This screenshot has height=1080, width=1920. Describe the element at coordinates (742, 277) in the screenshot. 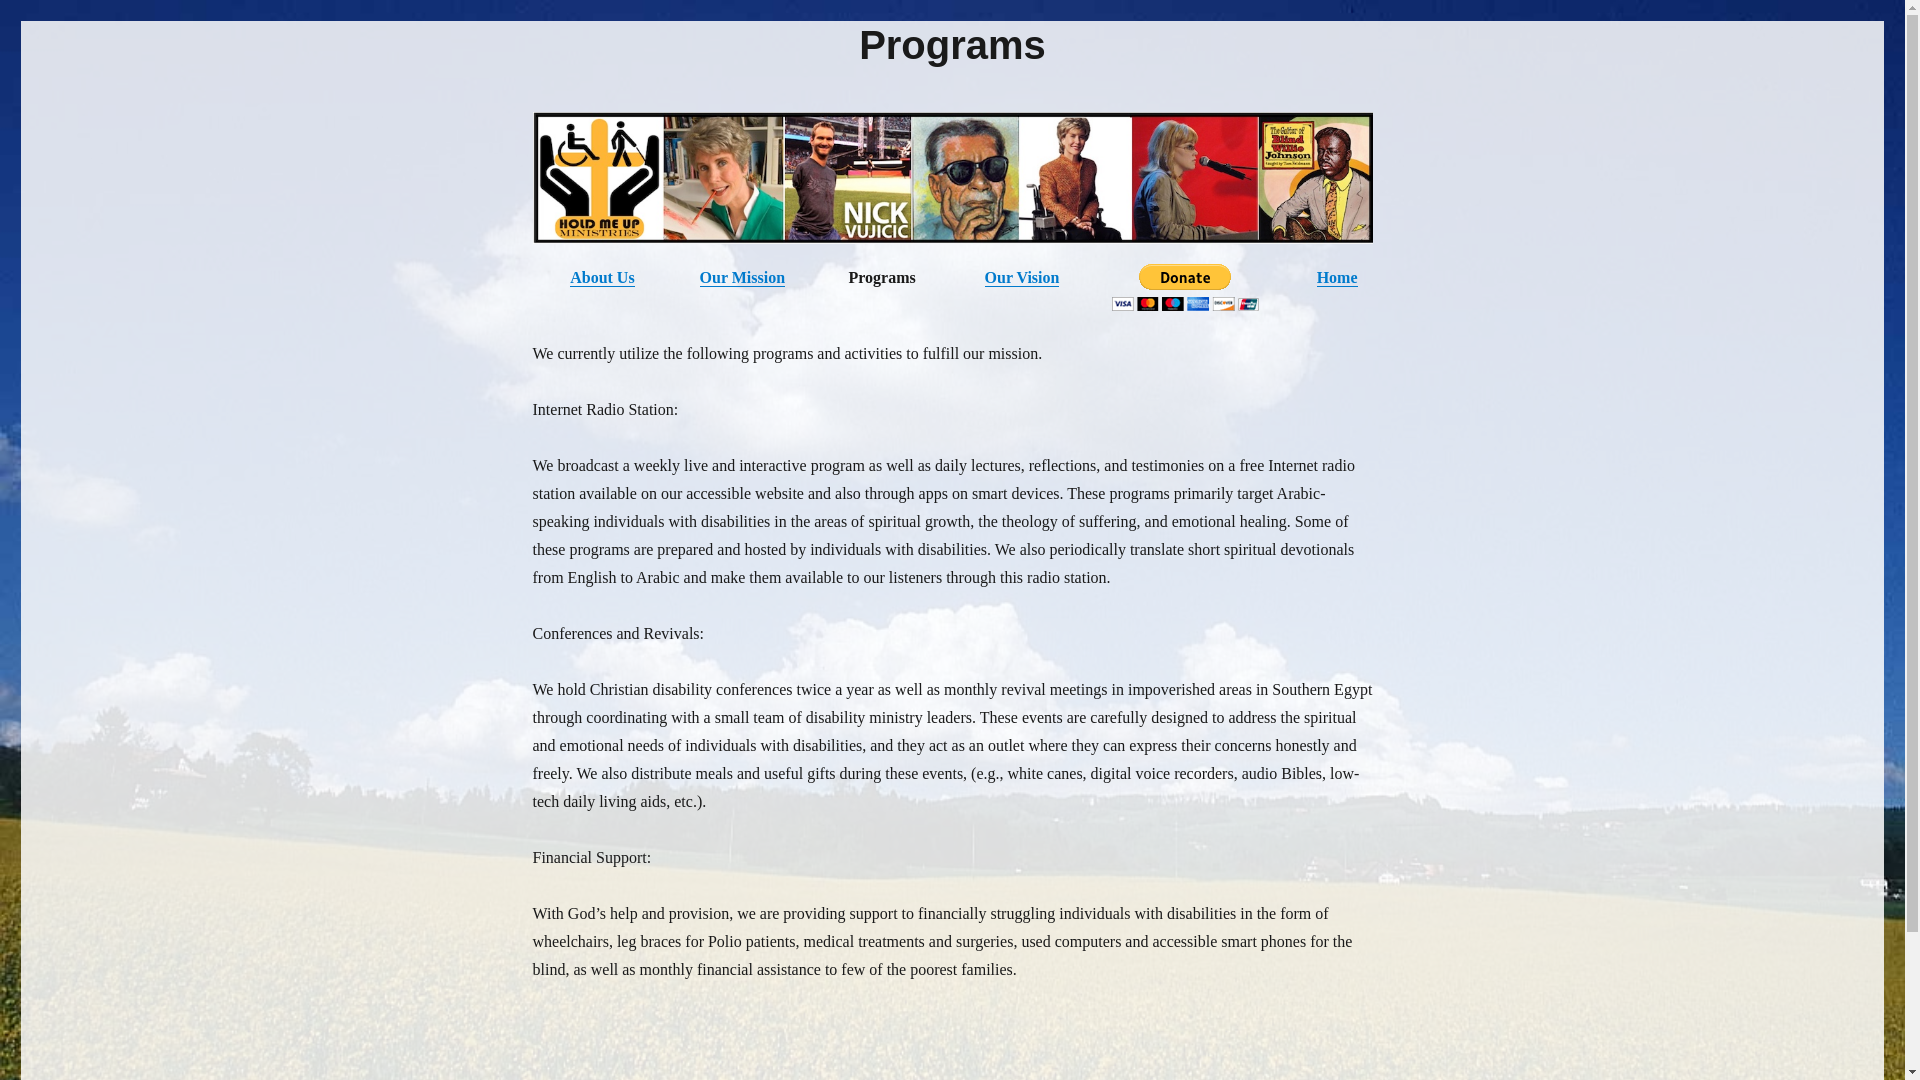

I see `Our Mission` at that location.